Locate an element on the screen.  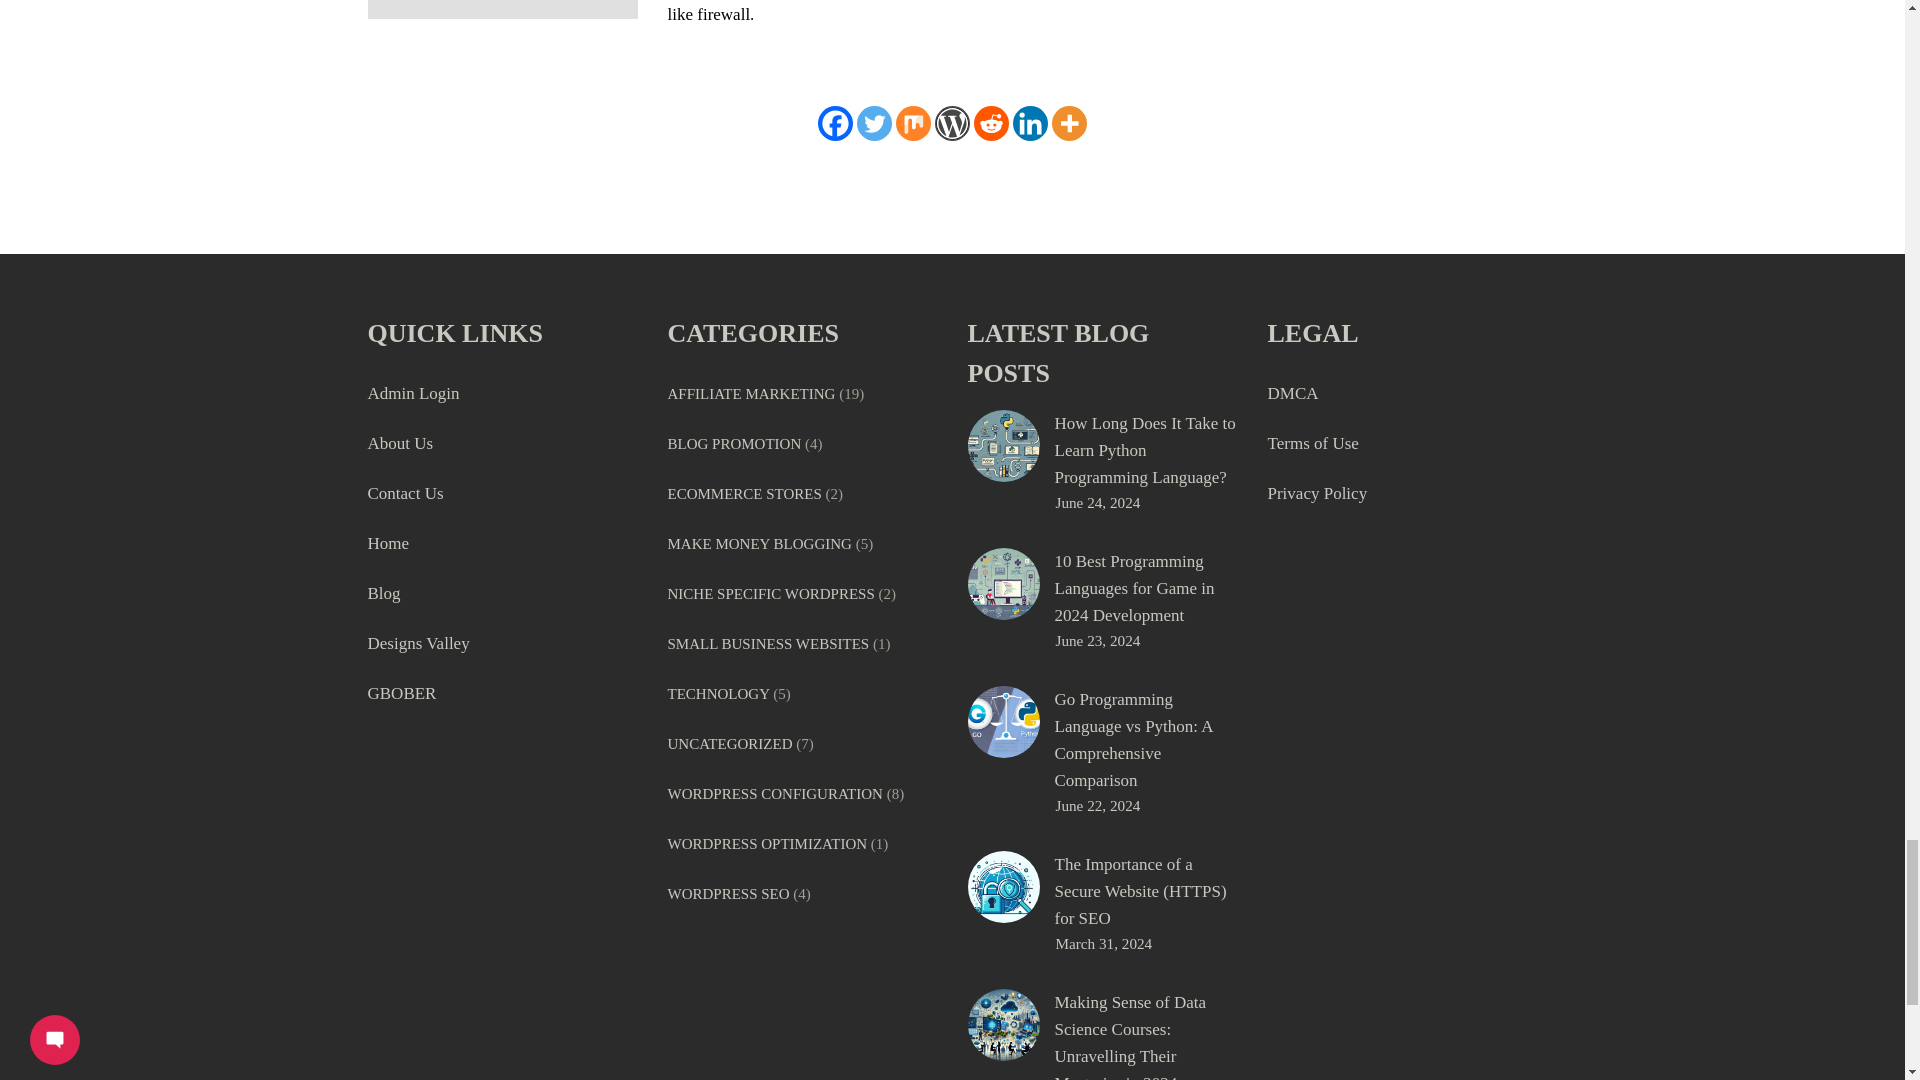
More is located at coordinates (1069, 123).